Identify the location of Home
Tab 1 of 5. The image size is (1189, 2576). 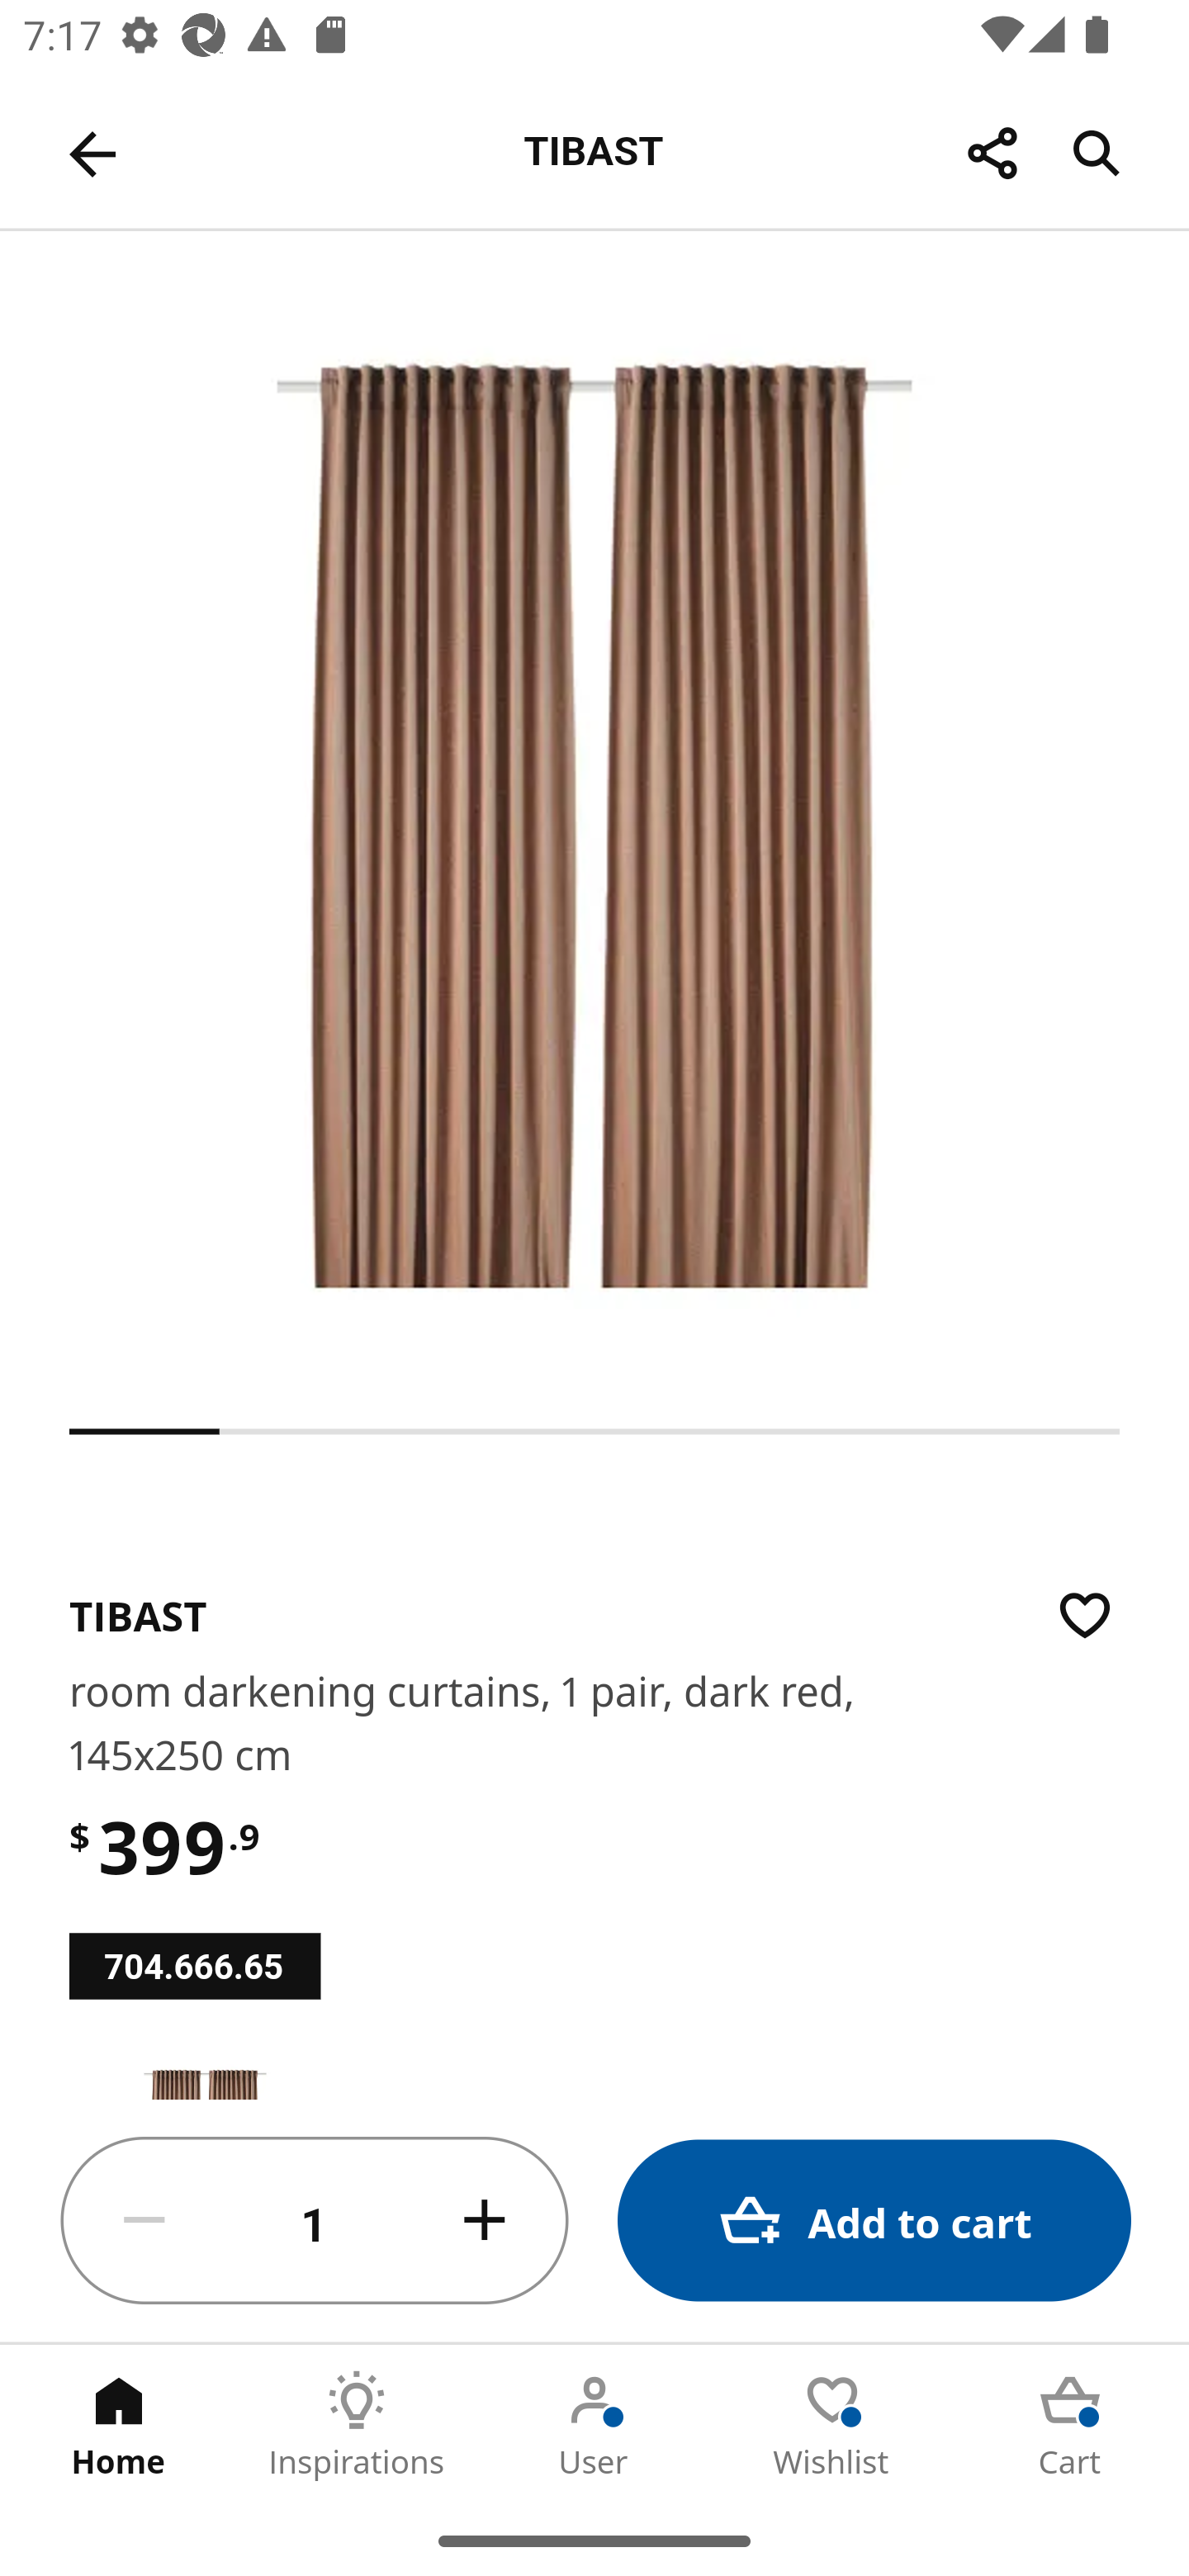
(119, 2425).